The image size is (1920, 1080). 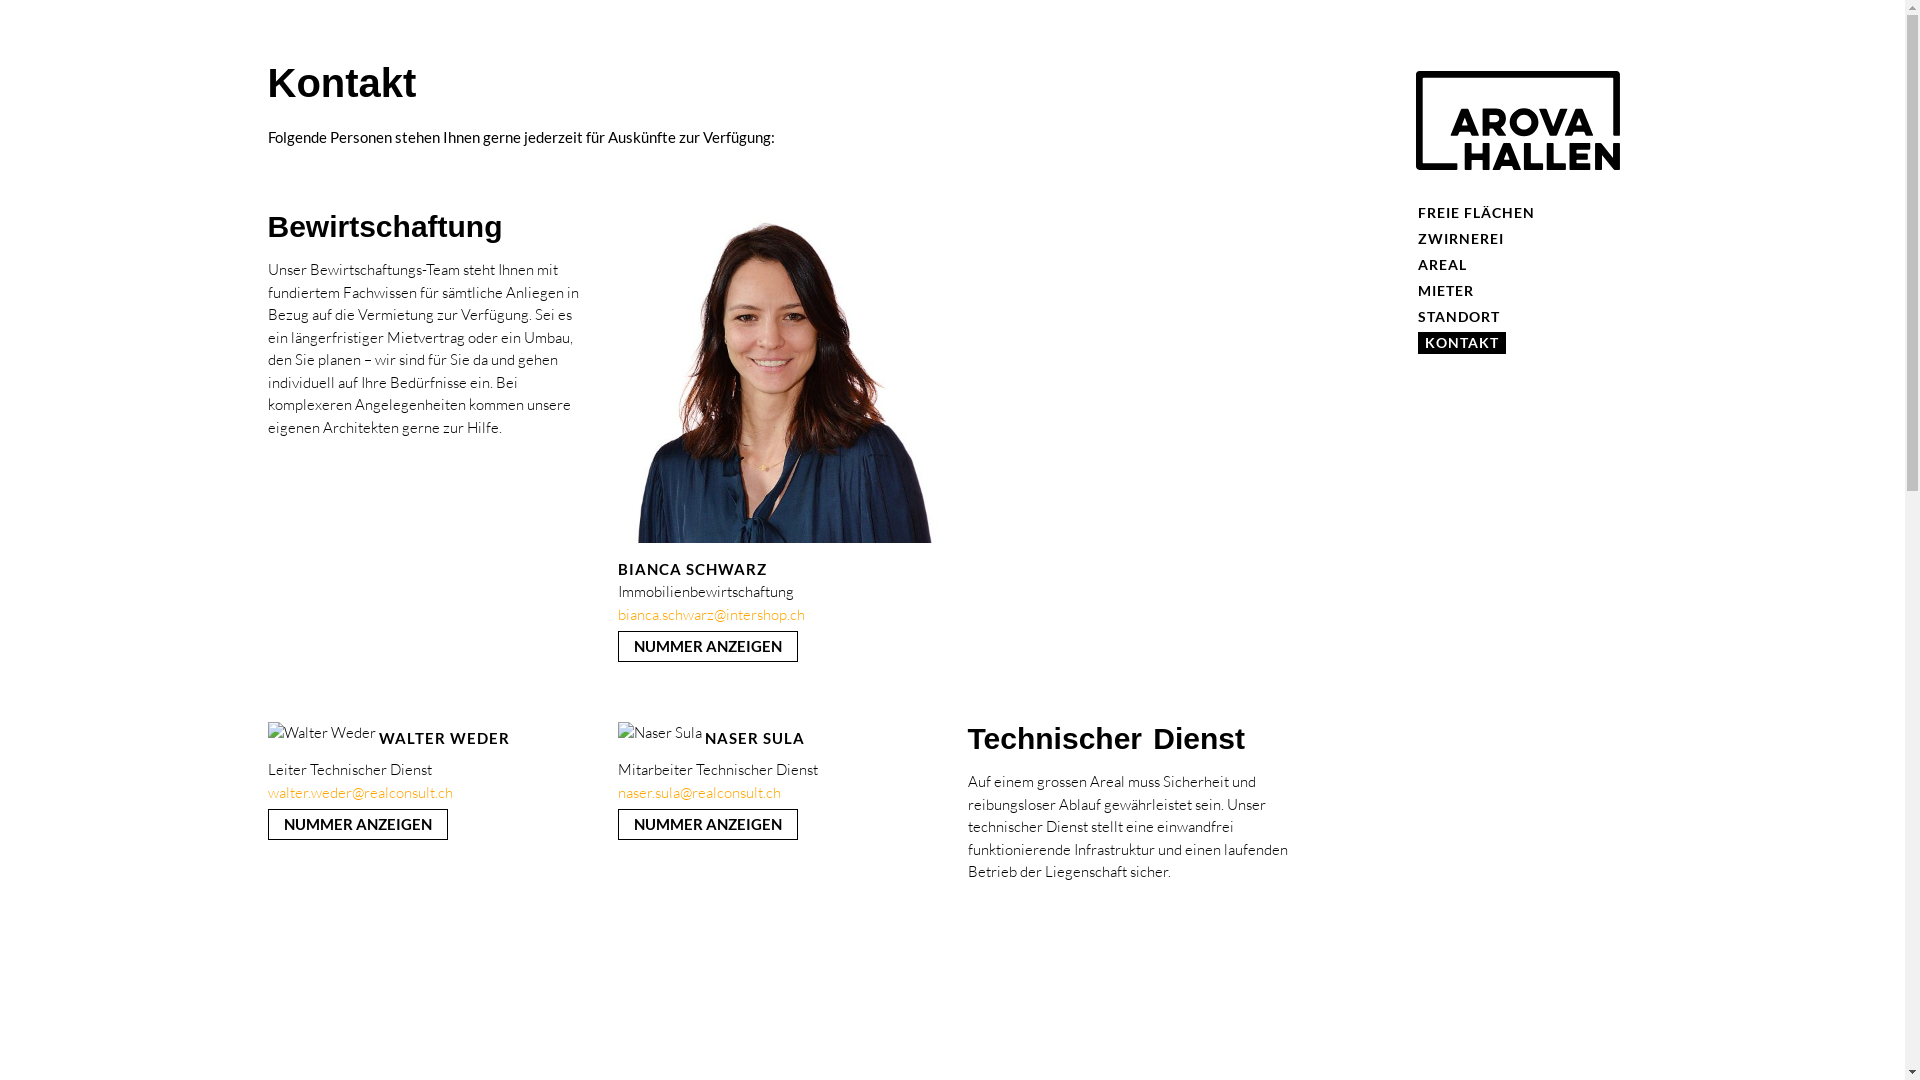 What do you see at coordinates (1459, 317) in the screenshot?
I see `STANDORT` at bounding box center [1459, 317].